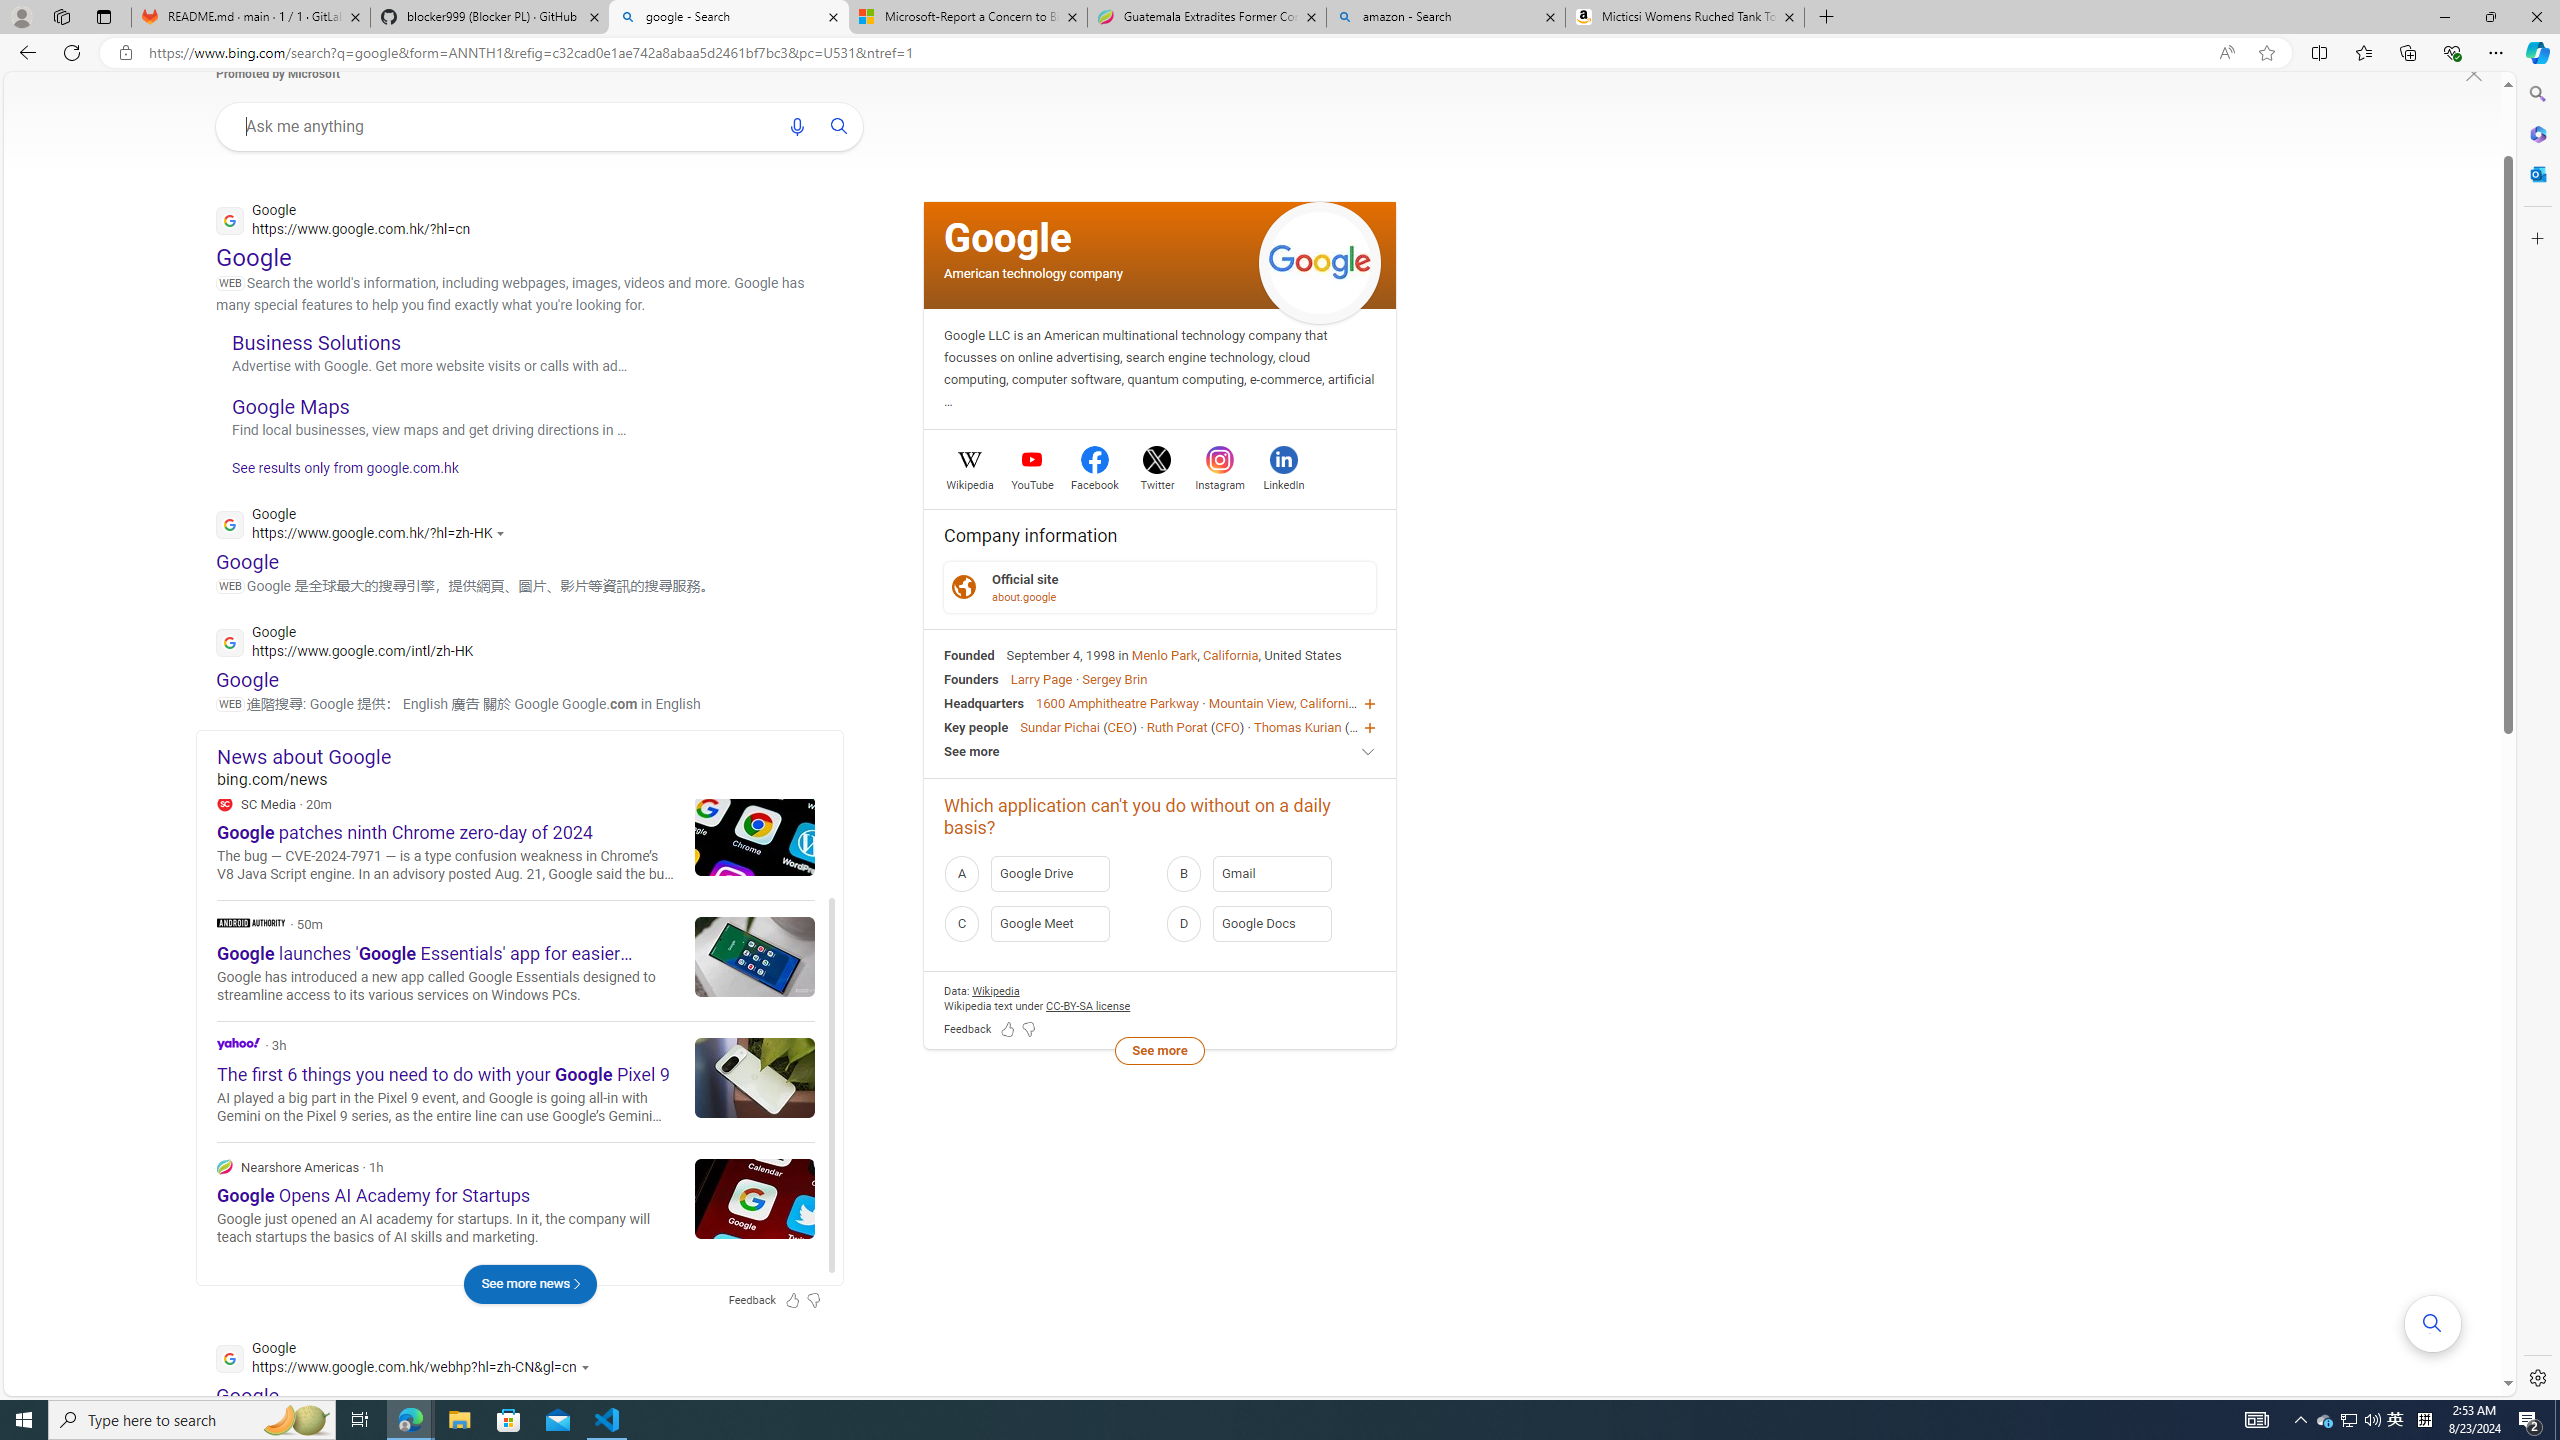 The height and width of the screenshot is (1440, 2560). Describe the element at coordinates (2490, 17) in the screenshot. I see `Restore` at that location.